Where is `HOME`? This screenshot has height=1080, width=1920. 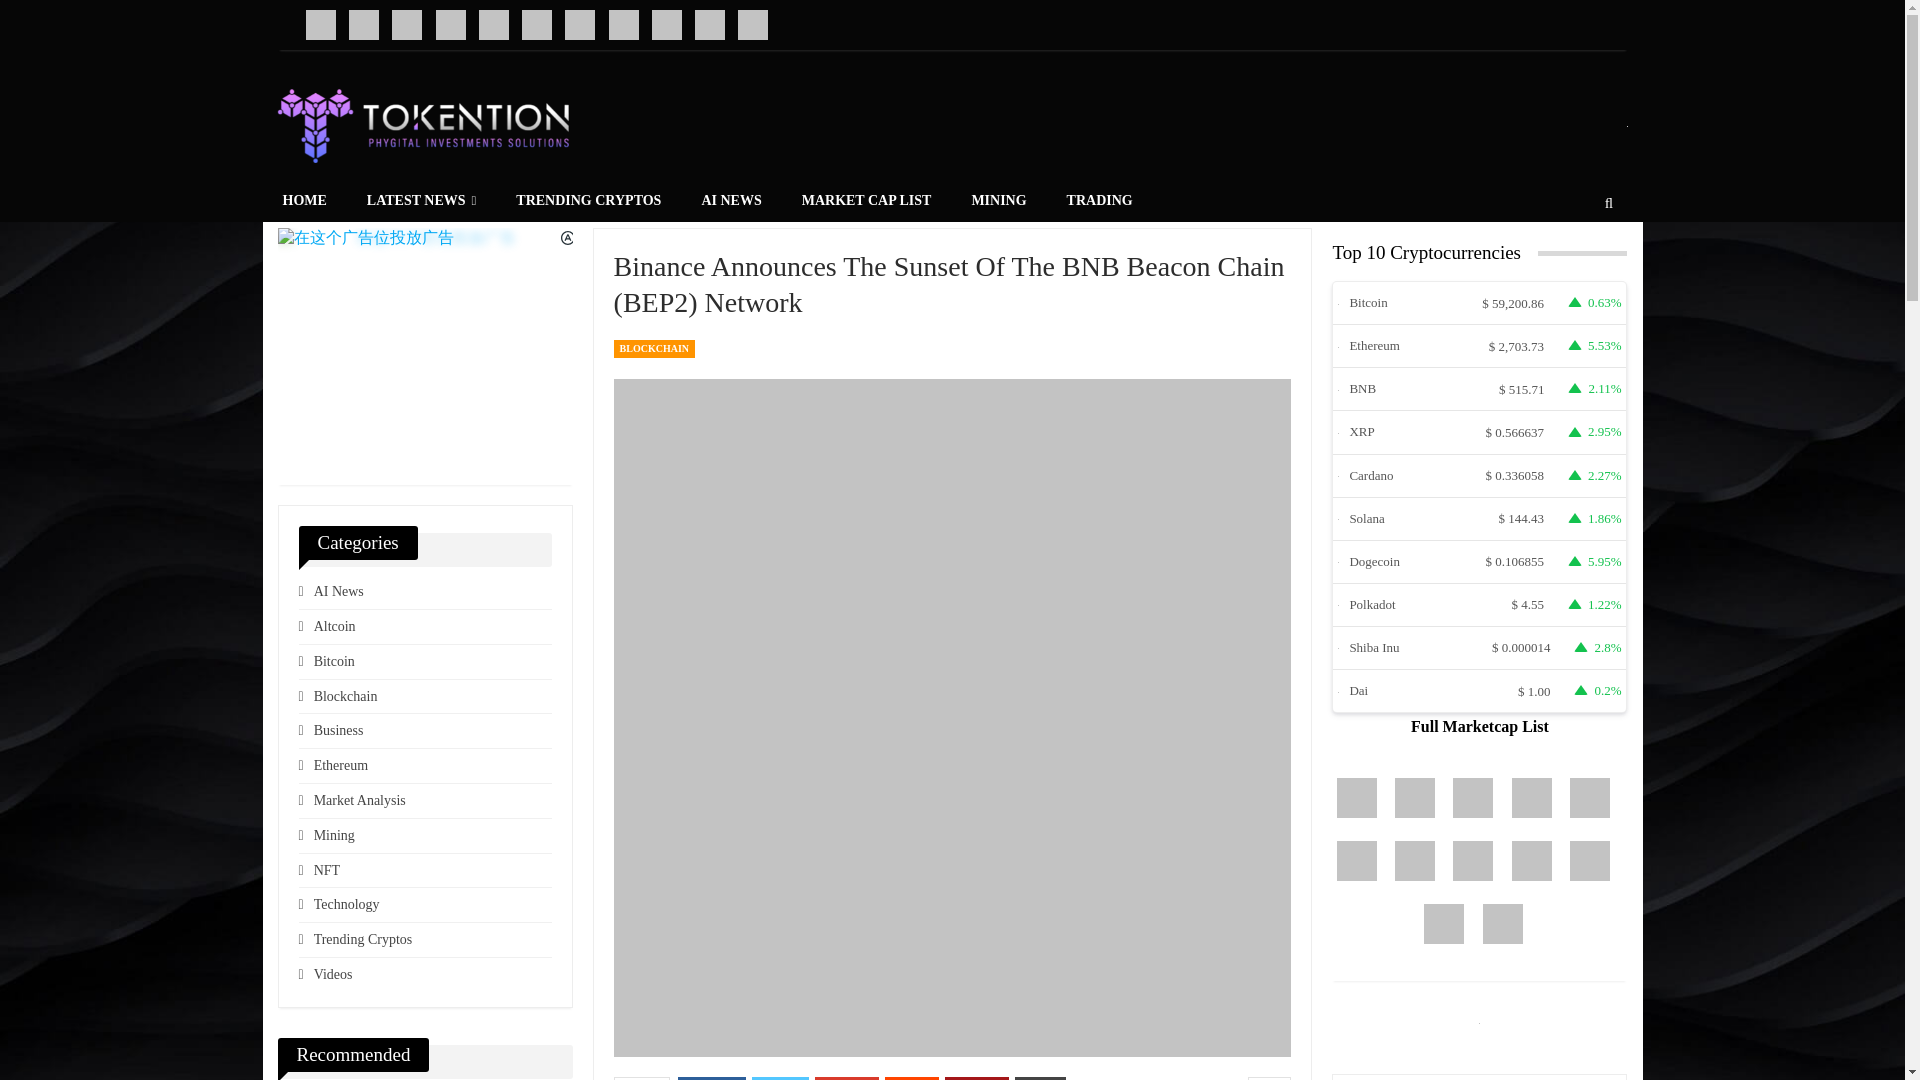
HOME is located at coordinates (303, 201).